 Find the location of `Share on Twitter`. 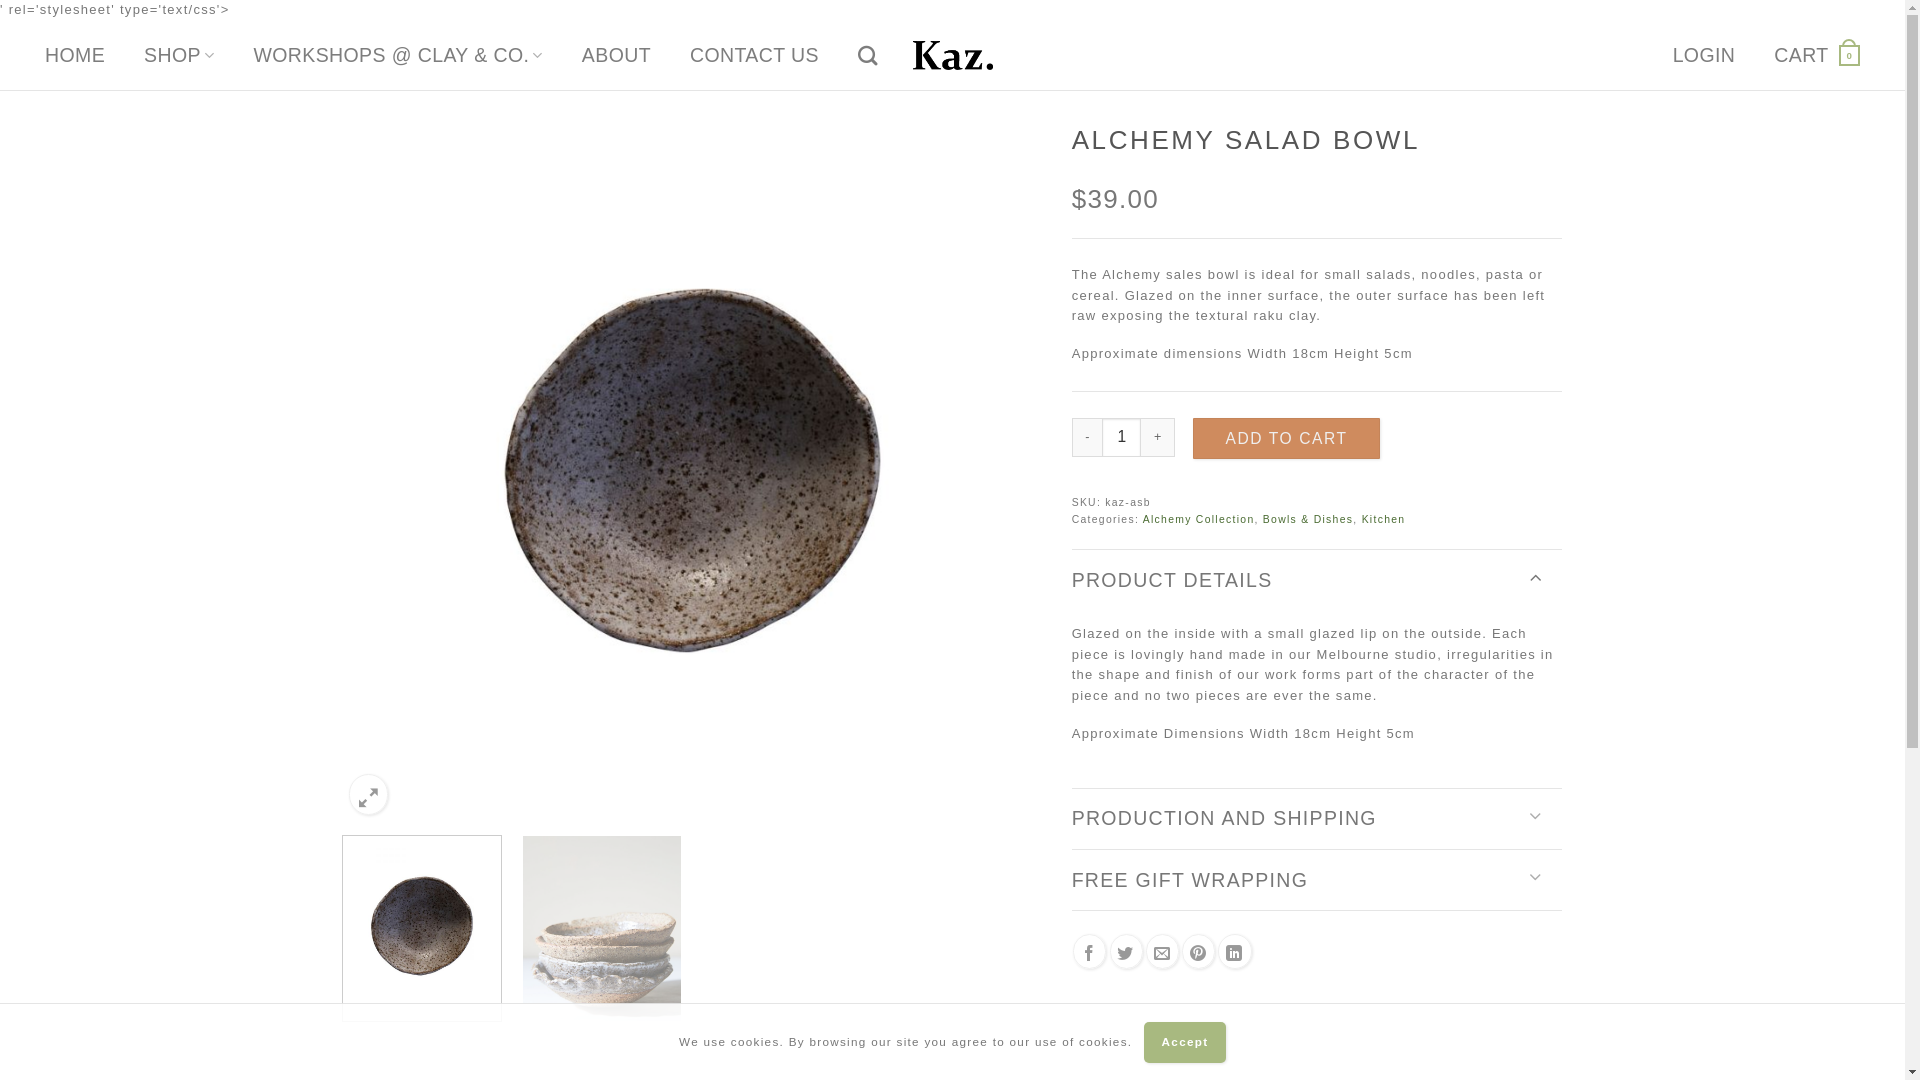

Share on Twitter is located at coordinates (1126, 952).